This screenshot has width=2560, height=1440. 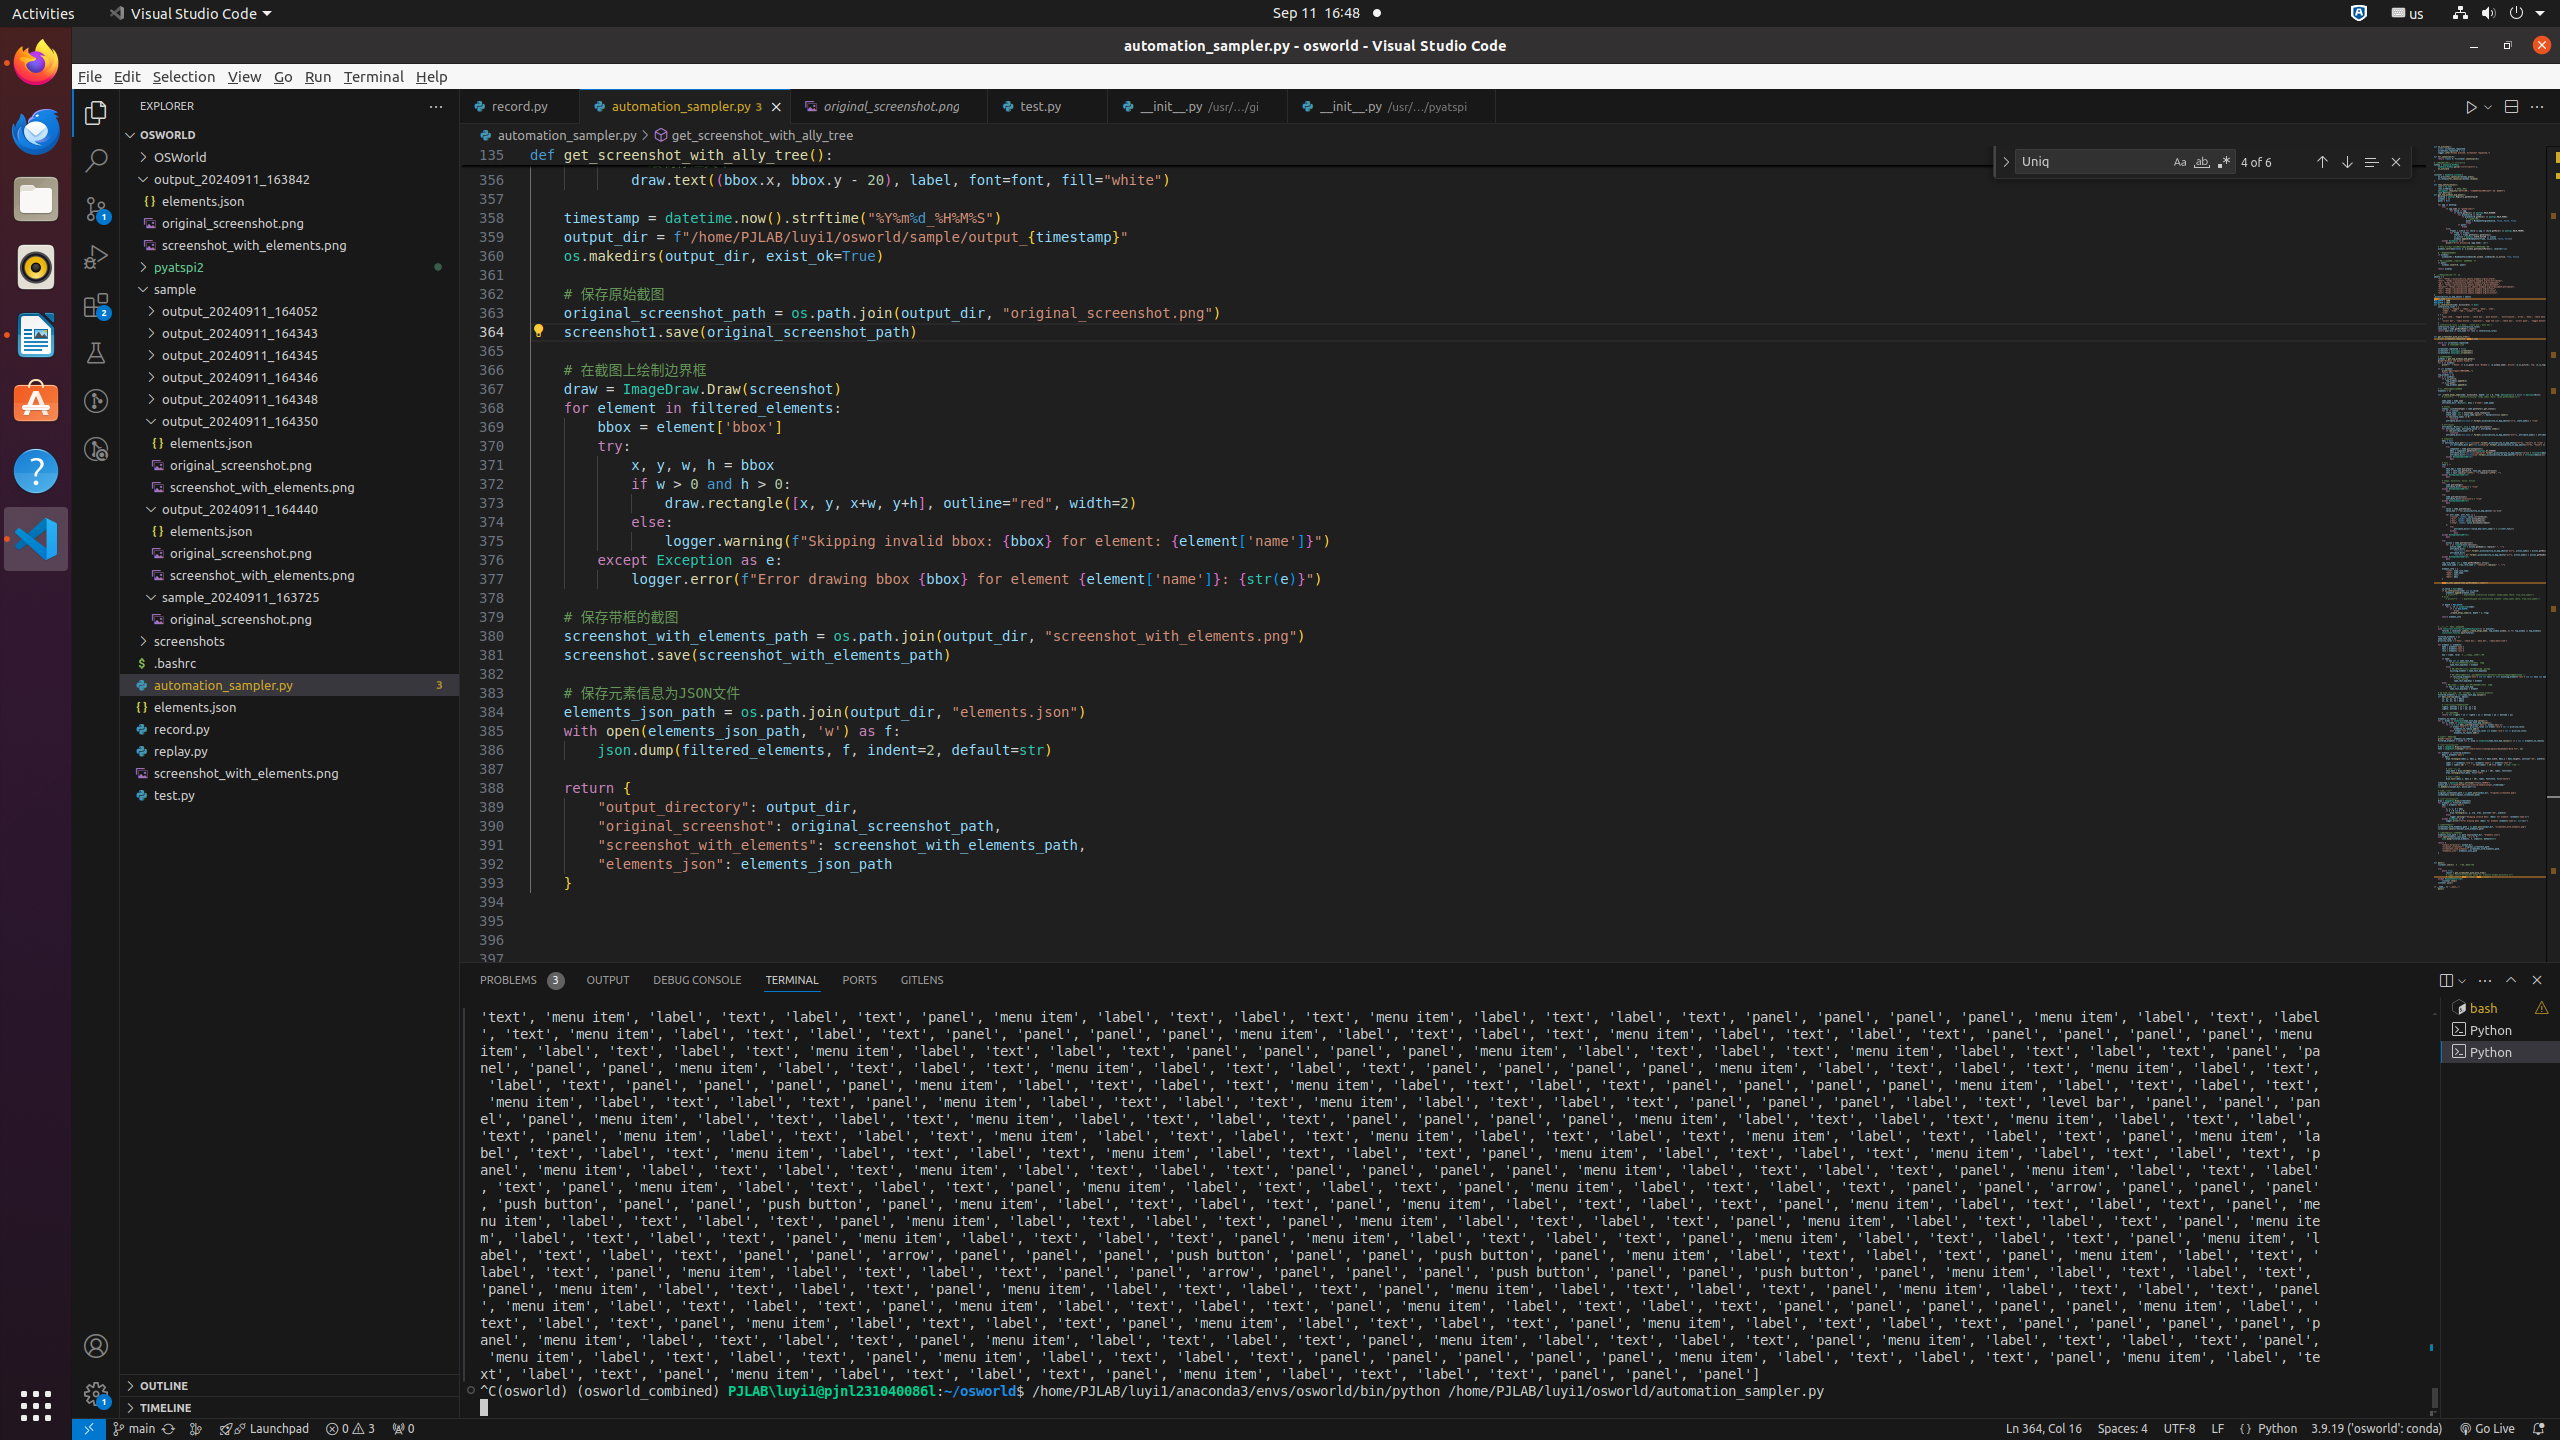 I want to click on Selection, so click(x=184, y=76).